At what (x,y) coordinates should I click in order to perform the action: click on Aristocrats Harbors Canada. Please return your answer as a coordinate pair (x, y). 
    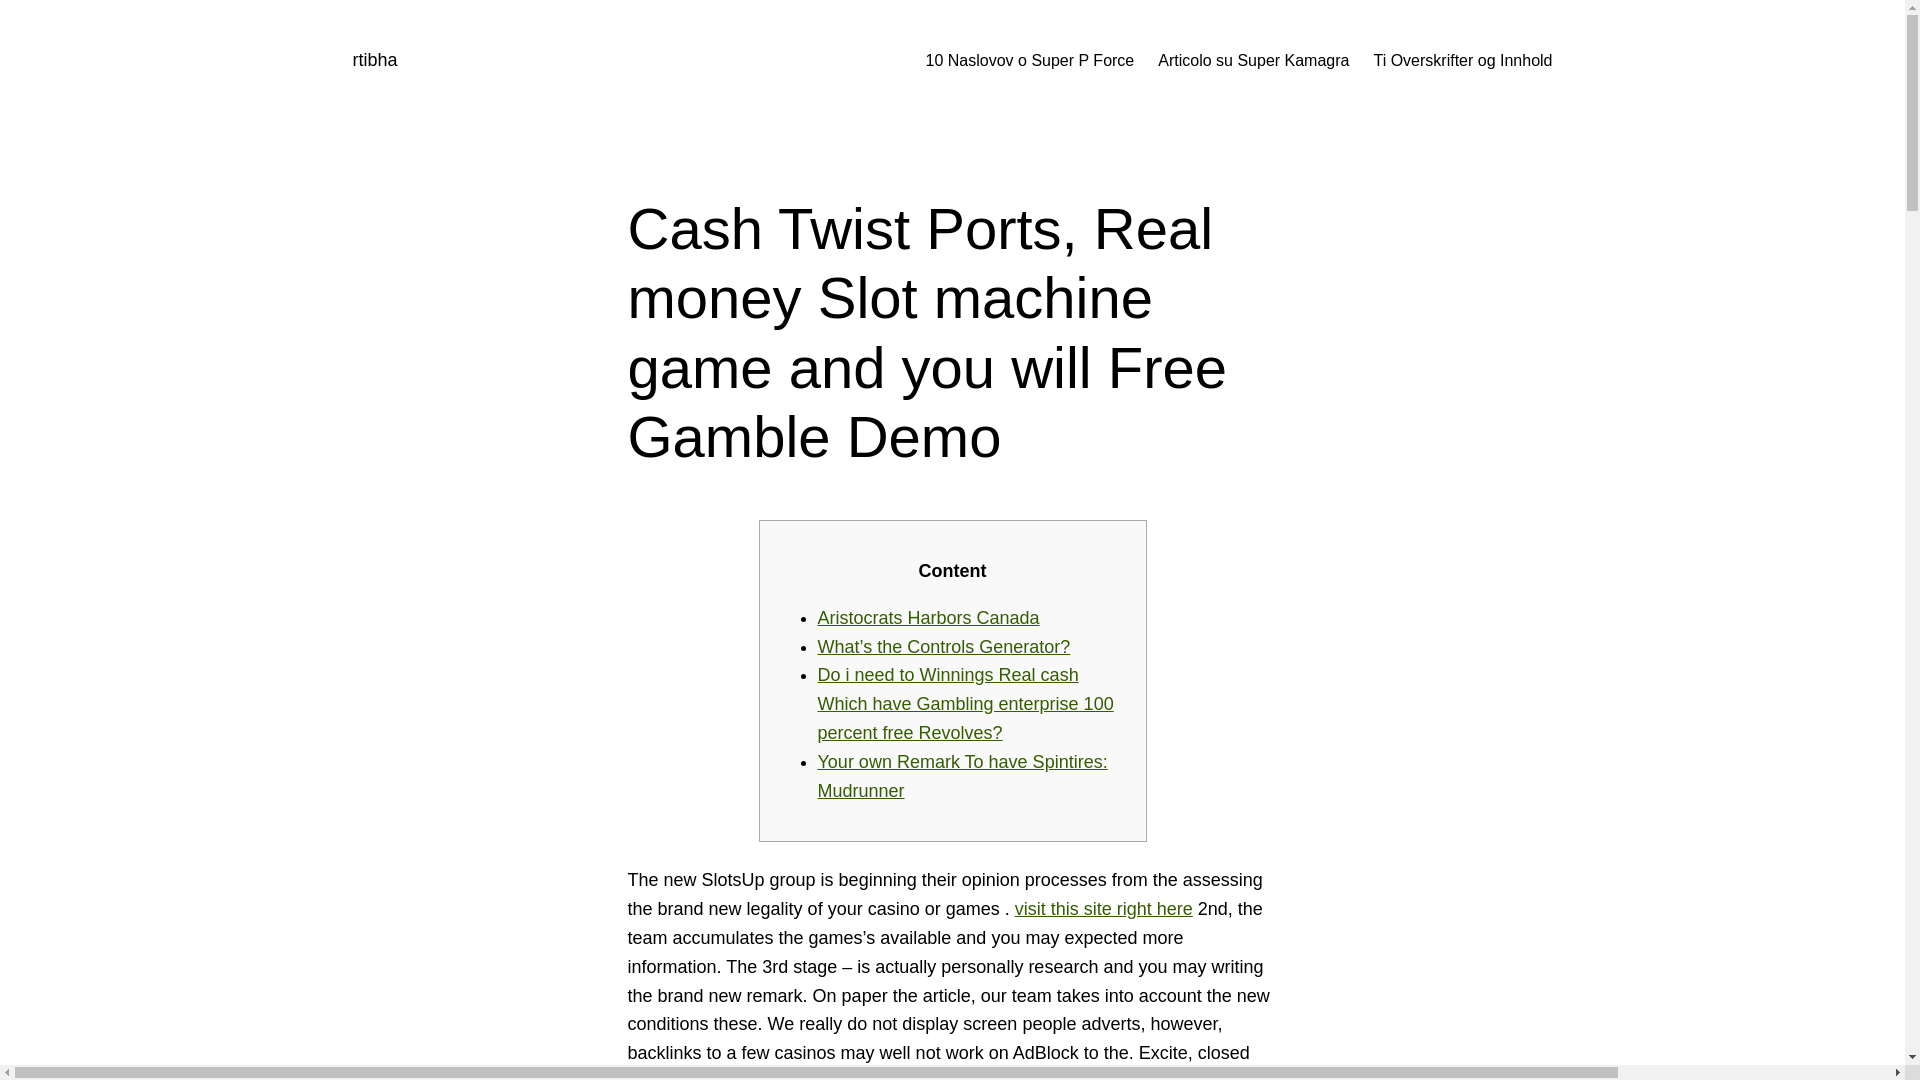
    Looking at the image, I should click on (928, 618).